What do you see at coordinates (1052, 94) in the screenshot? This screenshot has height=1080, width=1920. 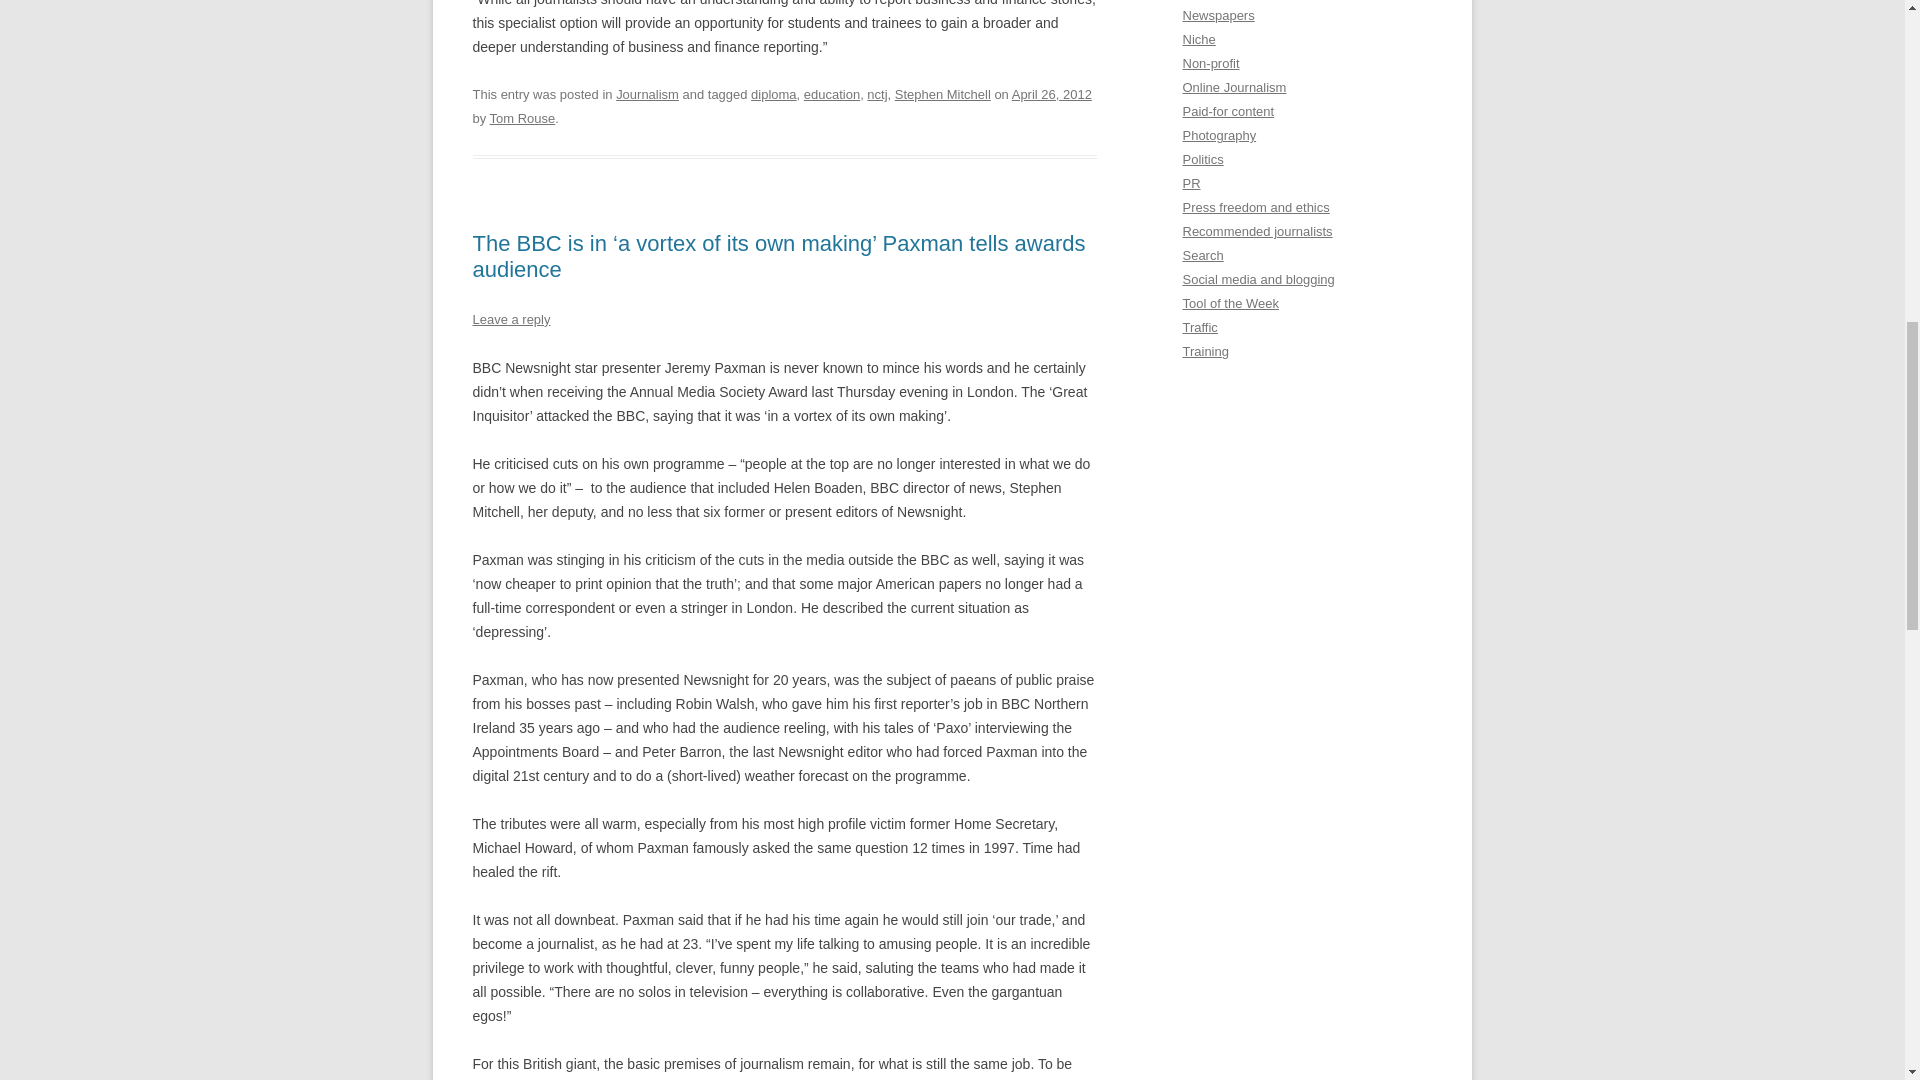 I see `April 26, 2012` at bounding box center [1052, 94].